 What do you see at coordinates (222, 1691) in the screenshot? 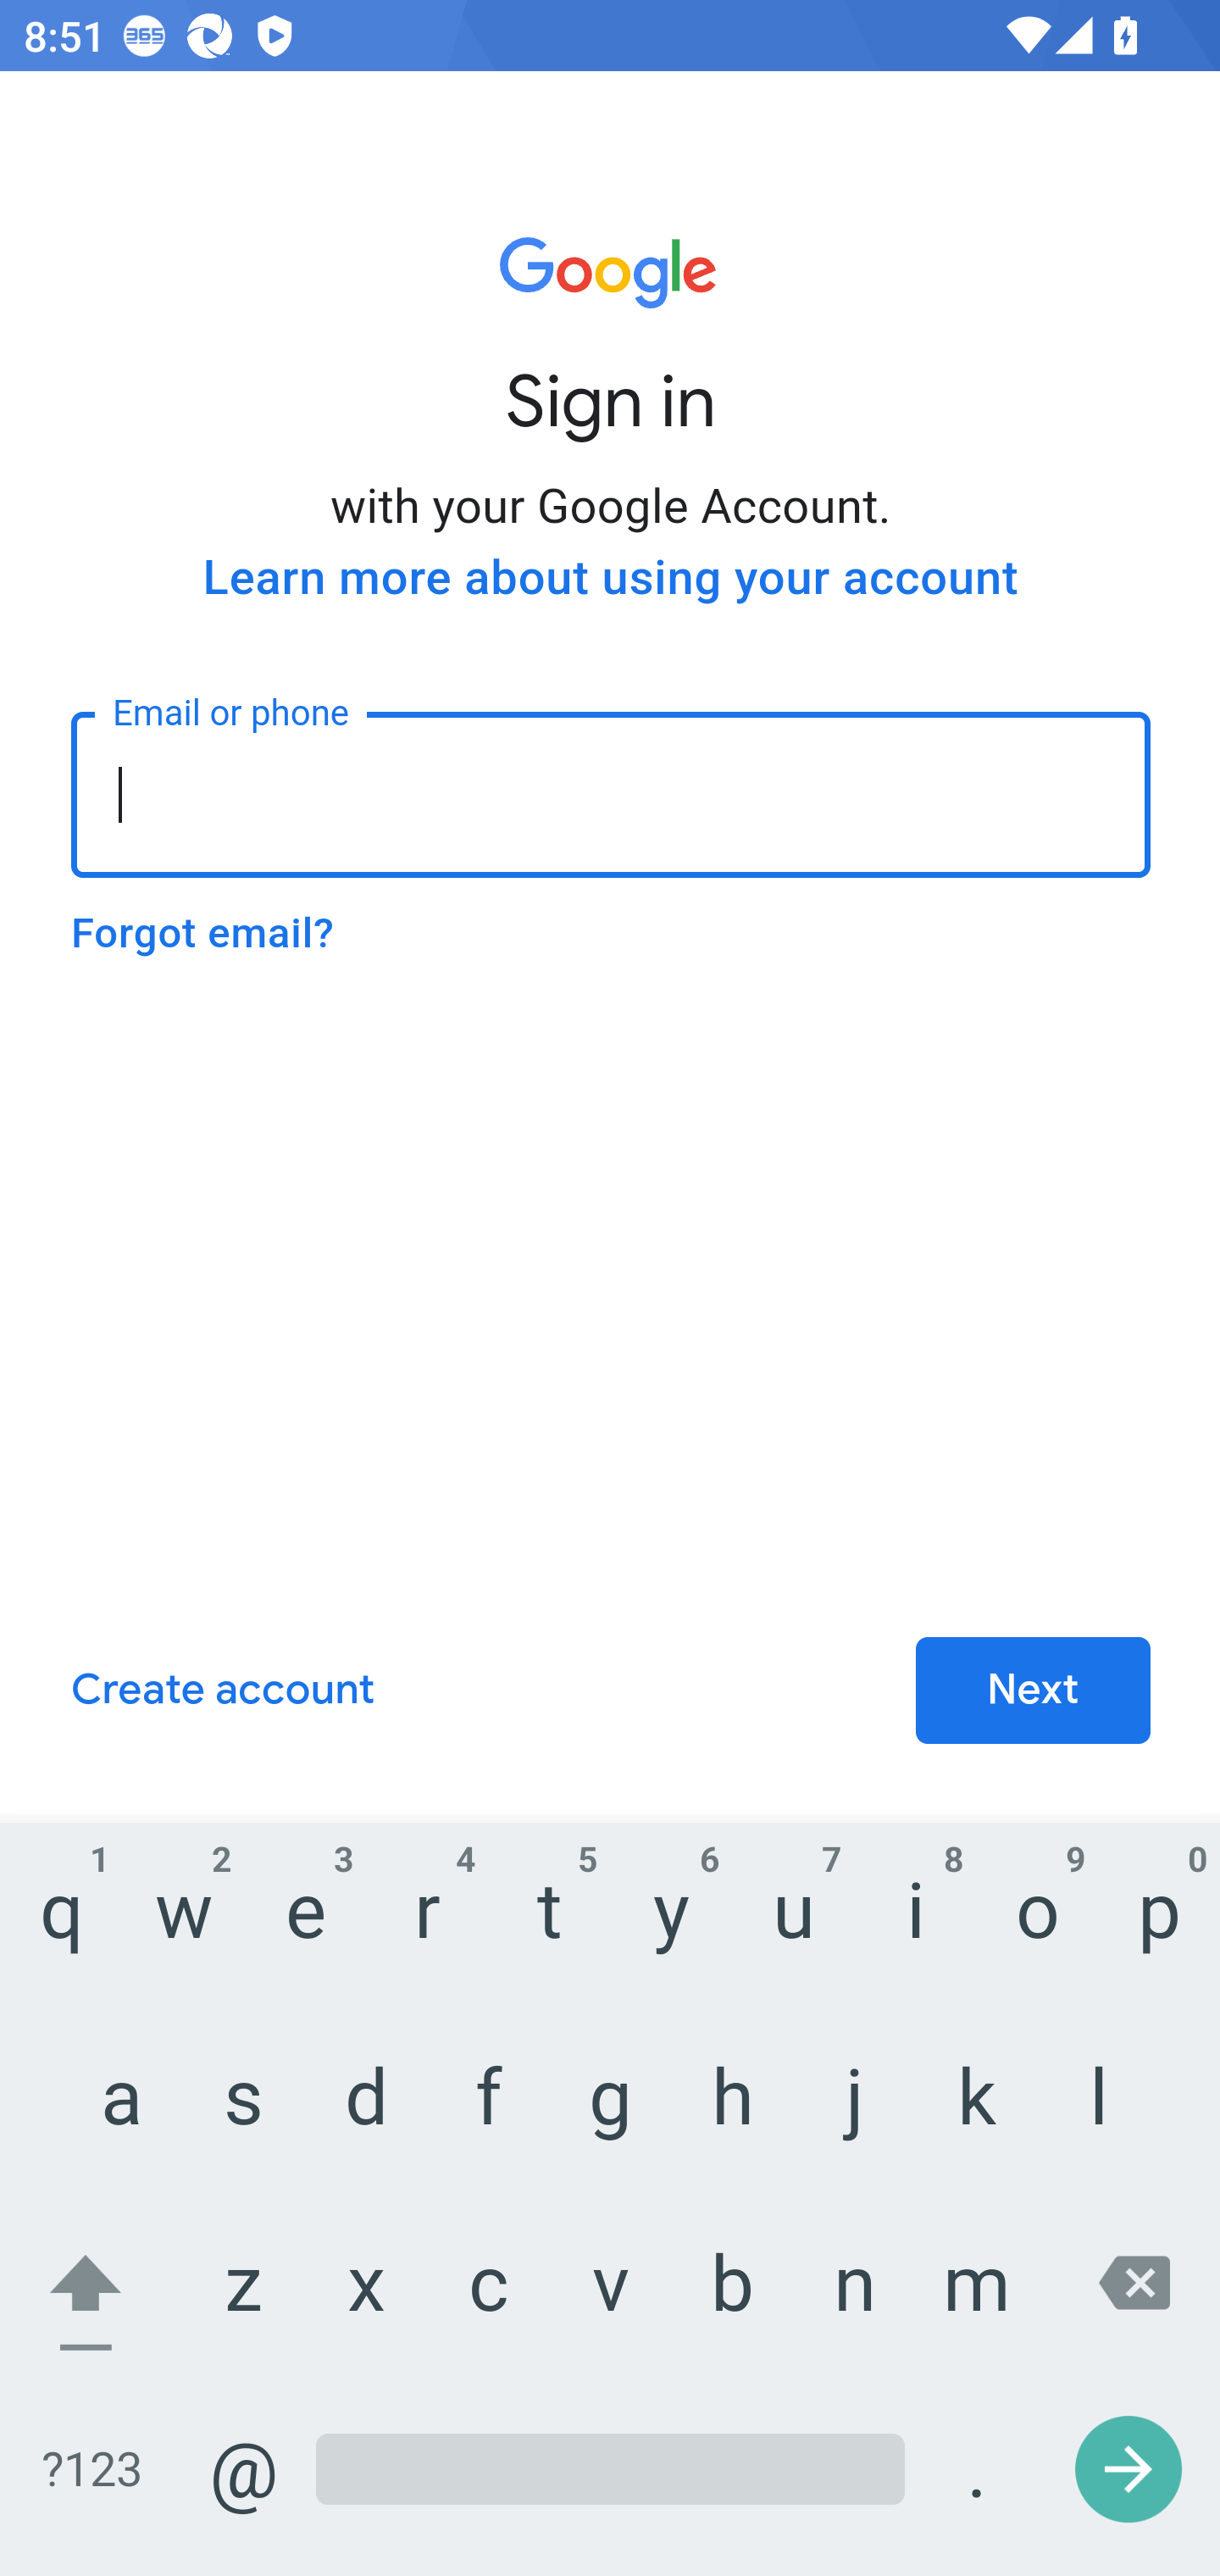
I see `Create account` at bounding box center [222, 1691].